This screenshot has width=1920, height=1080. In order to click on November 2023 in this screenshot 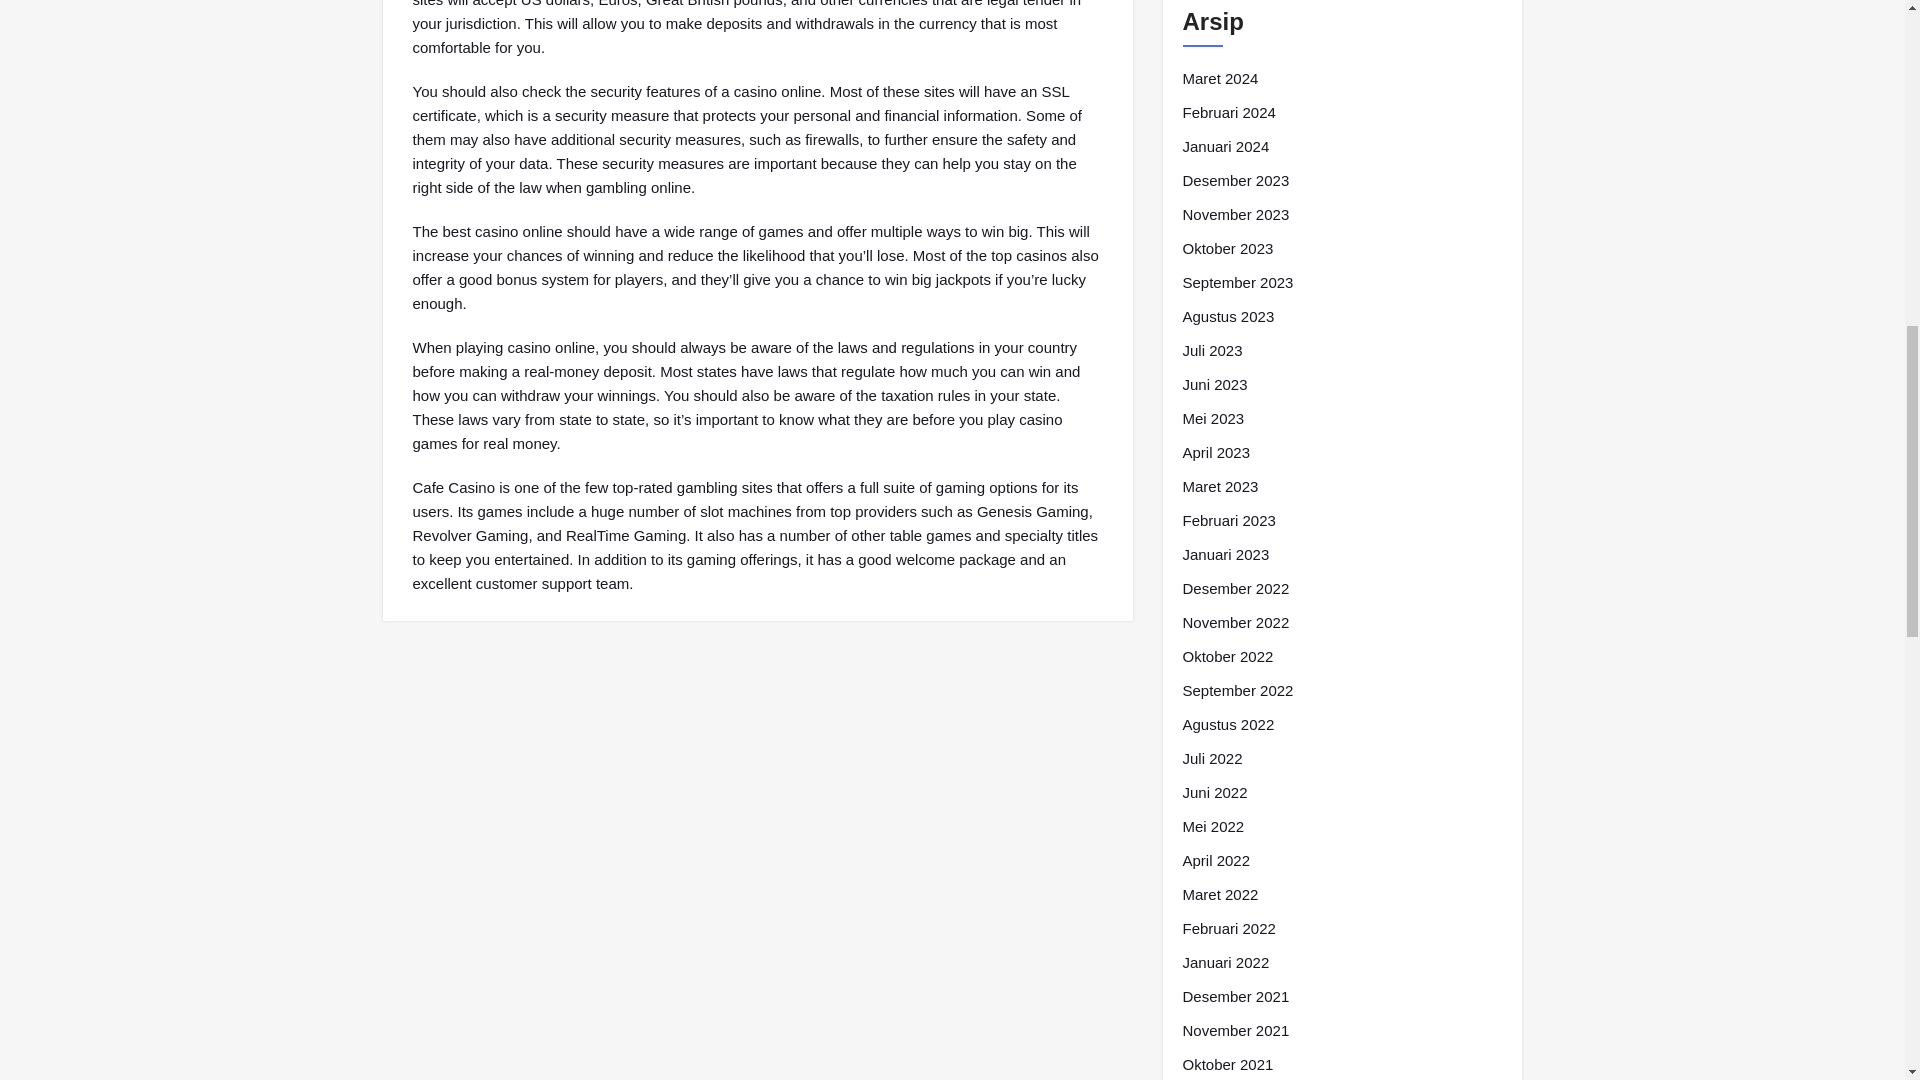, I will do `click(1235, 214)`.